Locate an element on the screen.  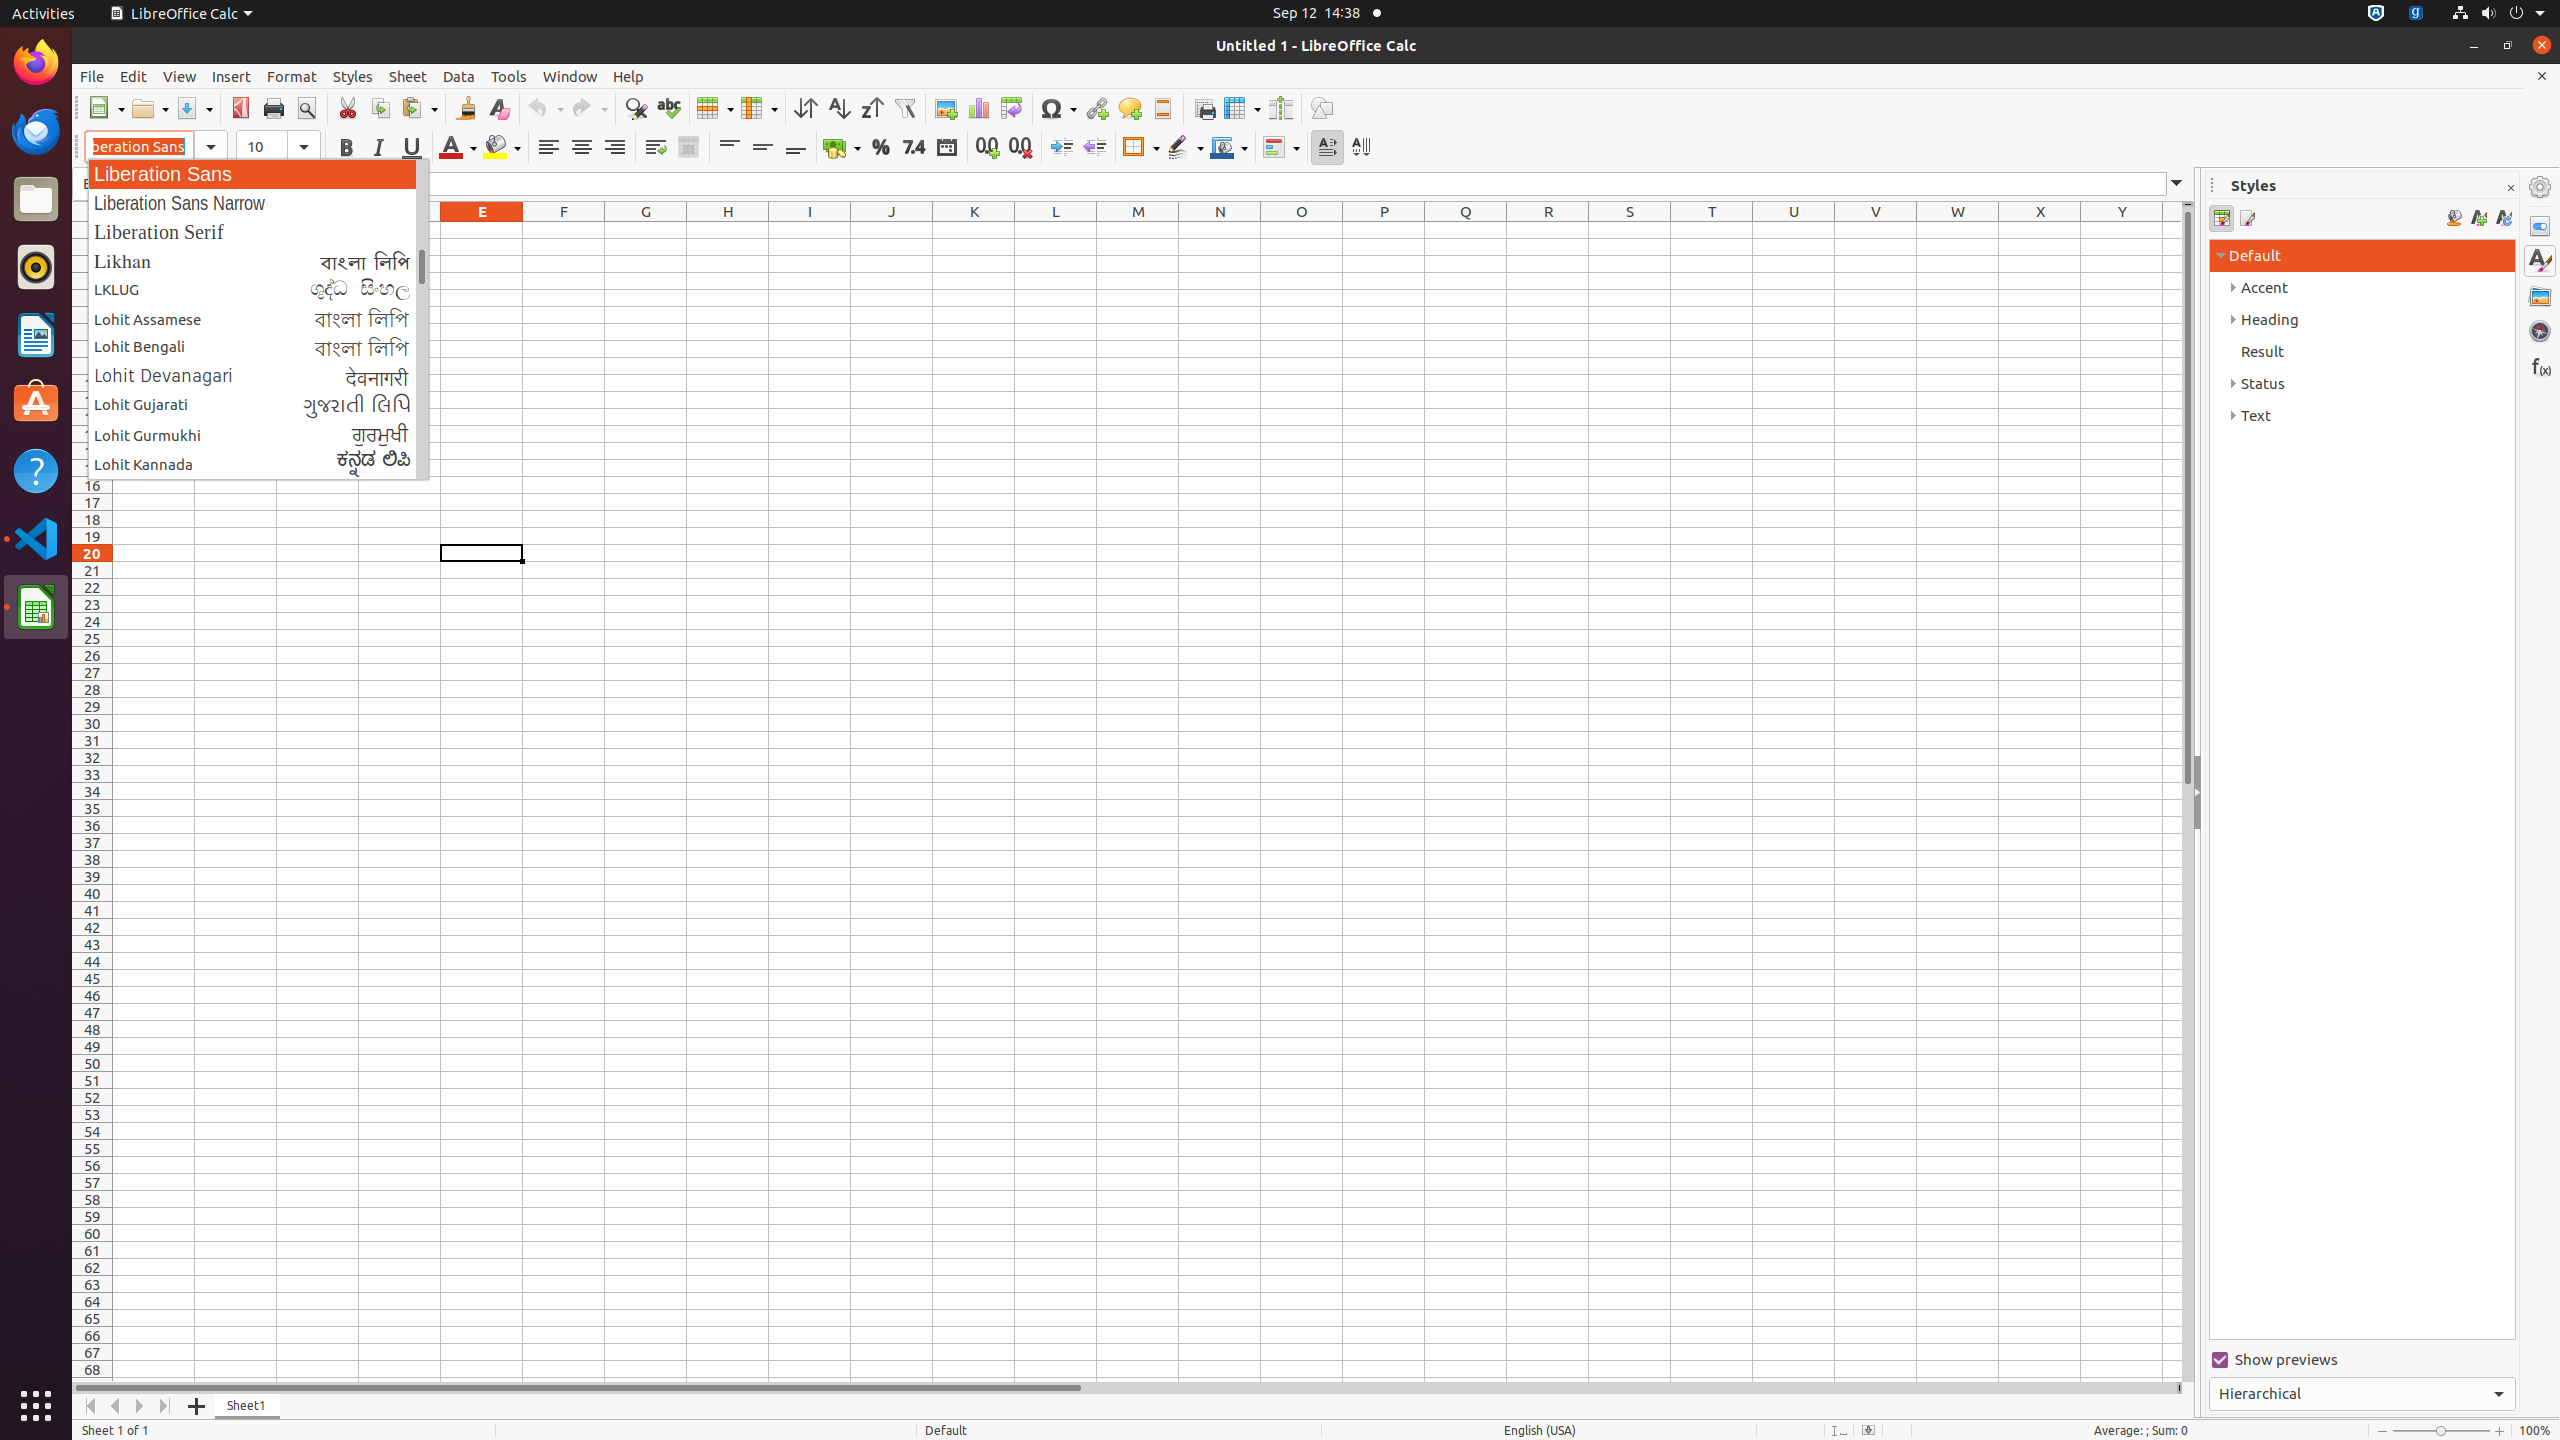
Liberation Serif is located at coordinates (258, 232).